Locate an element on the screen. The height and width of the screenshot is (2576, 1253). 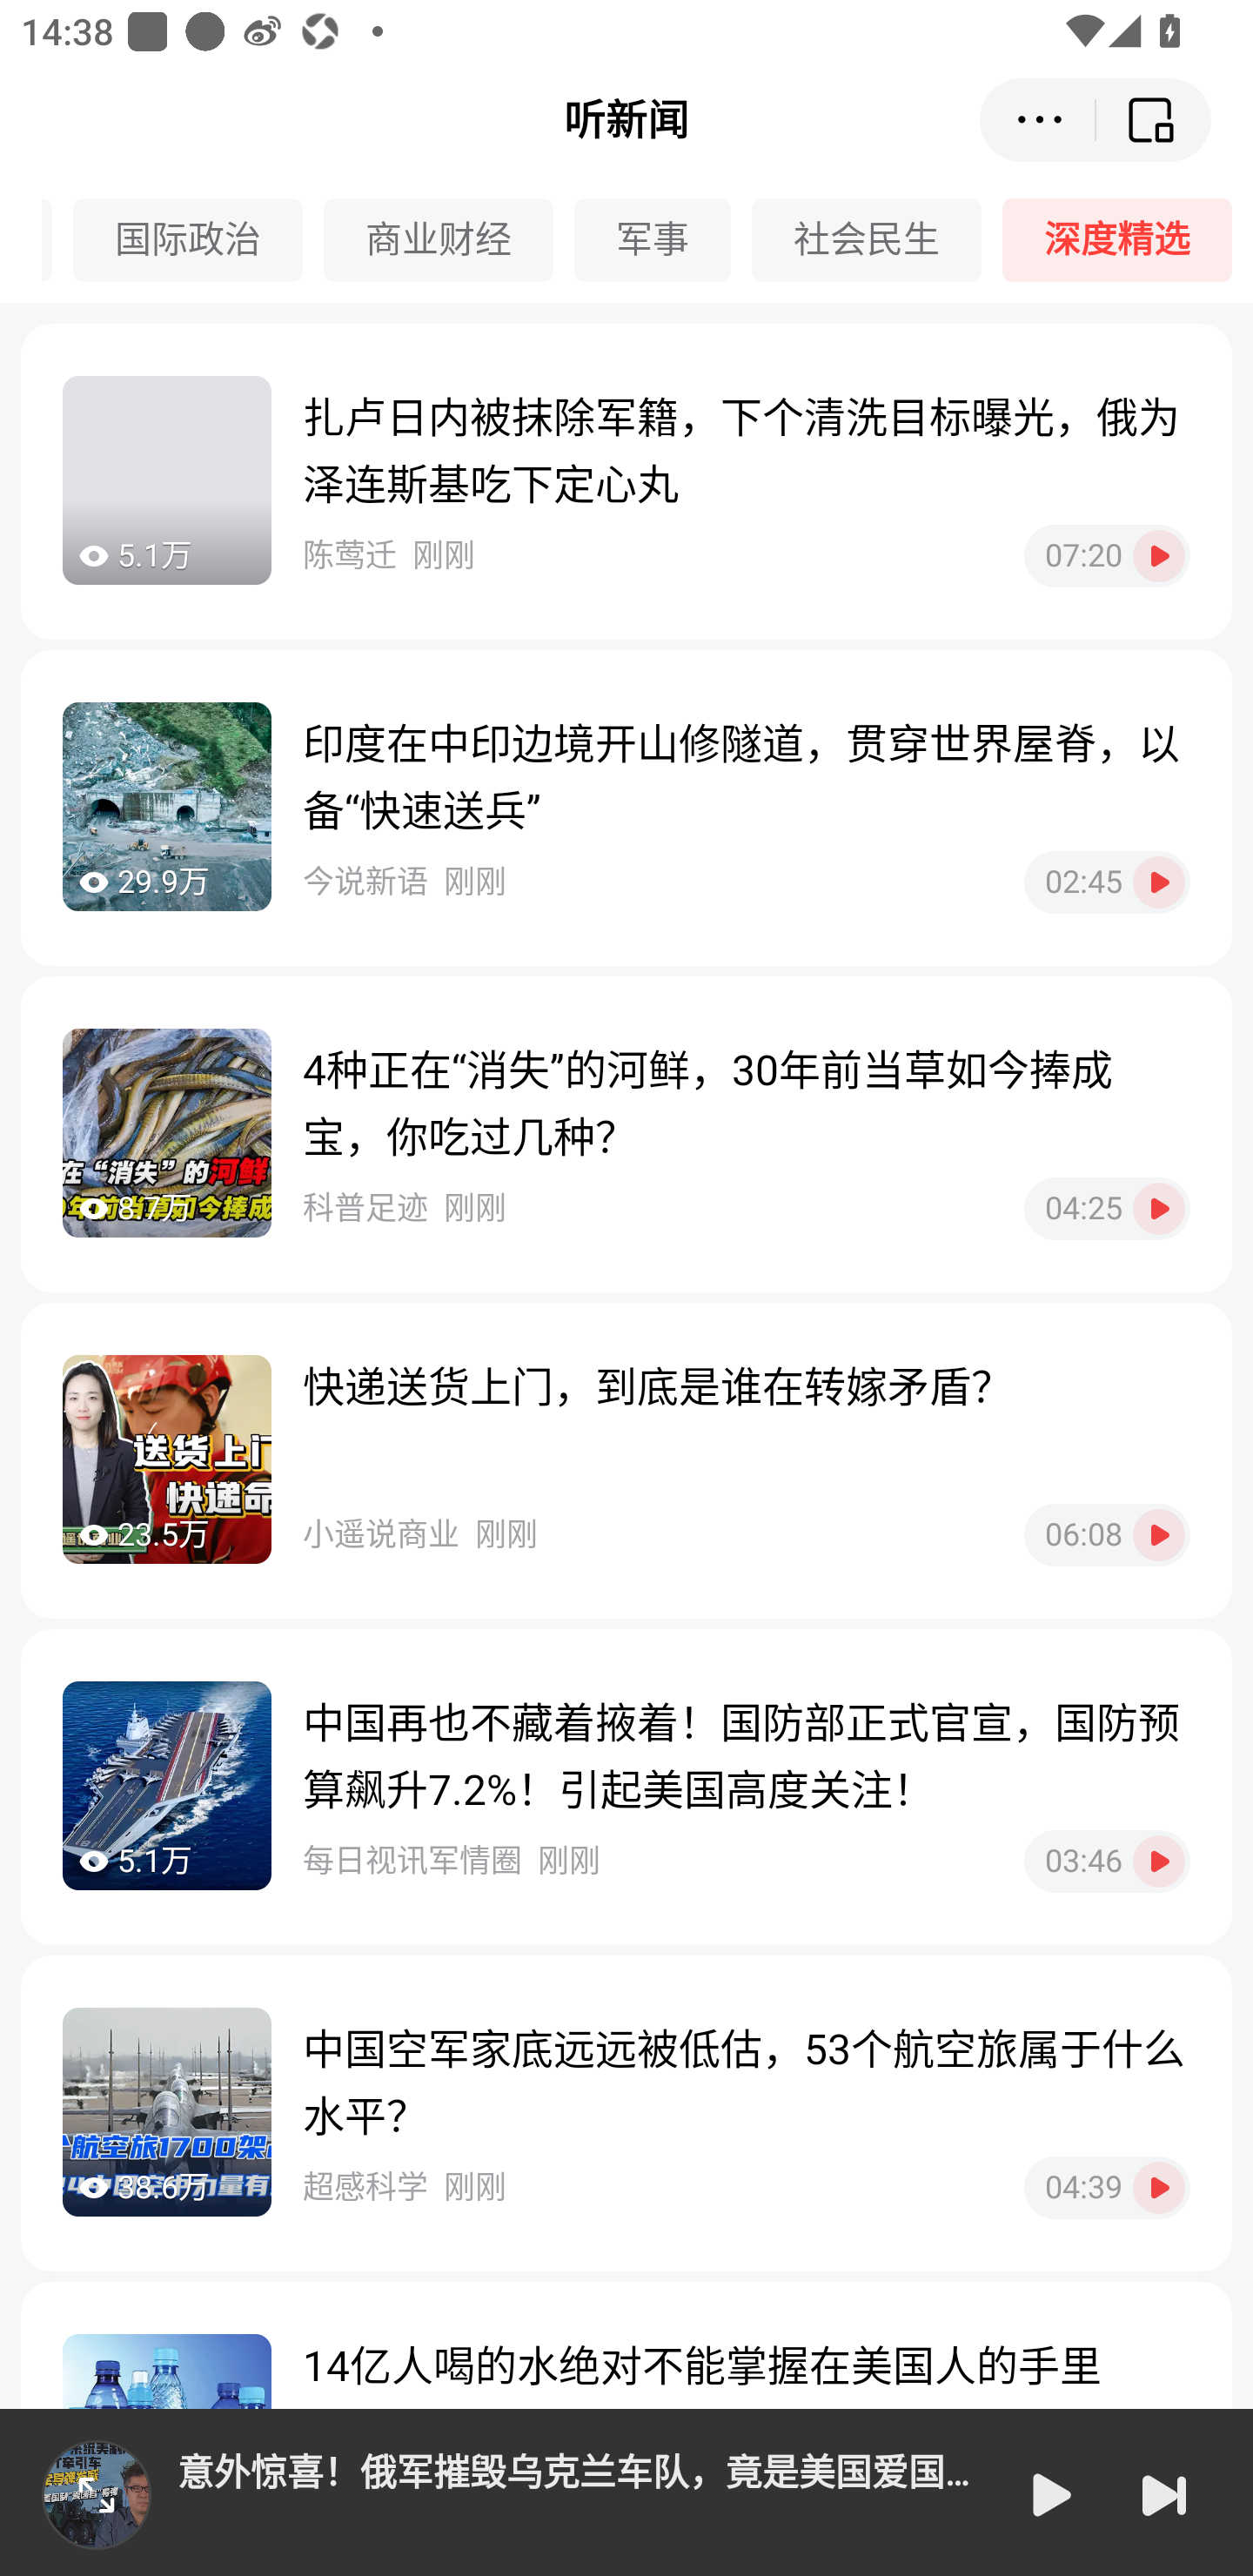
29.9万 印度在中印边境开山修隧道，贯穿世界屋脊，以备“快速送兵” 今说新语刚刚 02:45 is located at coordinates (626, 808).